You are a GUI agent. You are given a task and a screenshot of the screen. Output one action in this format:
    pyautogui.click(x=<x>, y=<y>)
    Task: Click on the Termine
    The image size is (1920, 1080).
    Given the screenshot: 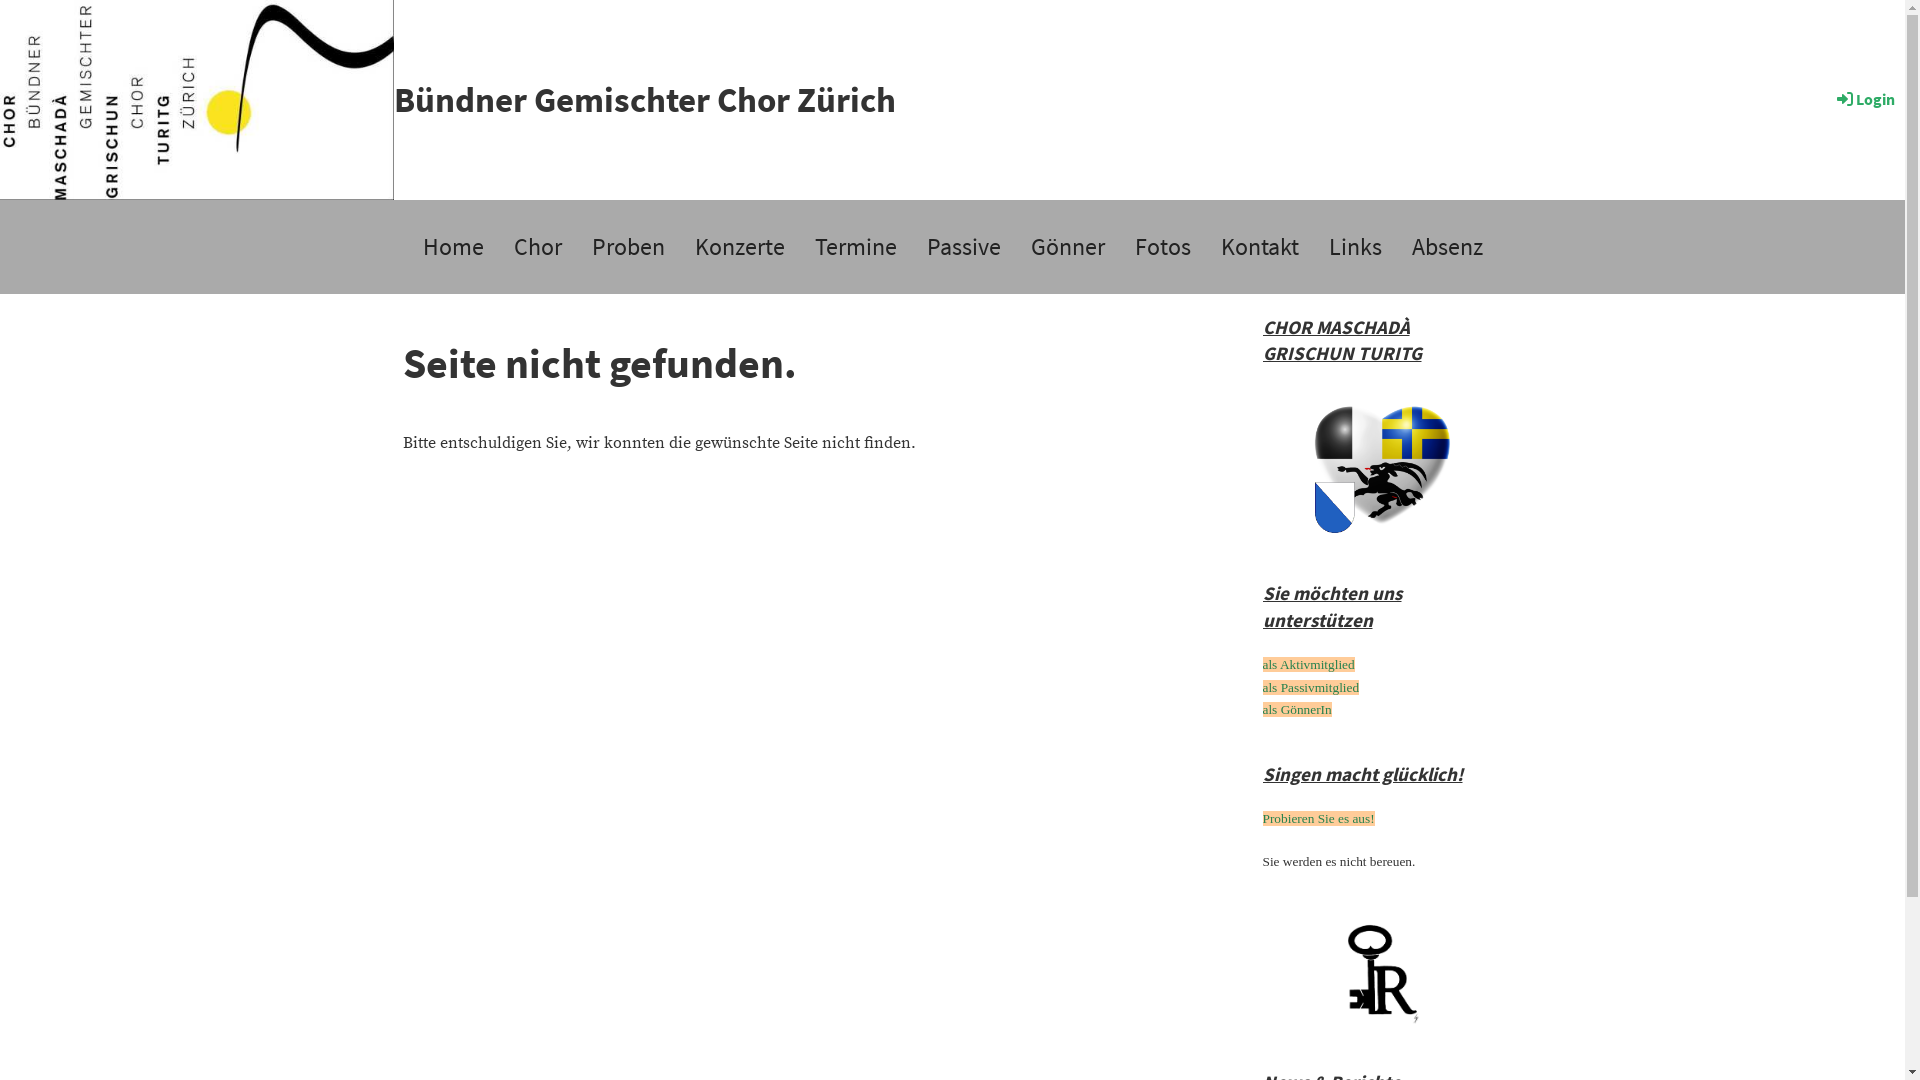 What is the action you would take?
    pyautogui.click(x=856, y=247)
    